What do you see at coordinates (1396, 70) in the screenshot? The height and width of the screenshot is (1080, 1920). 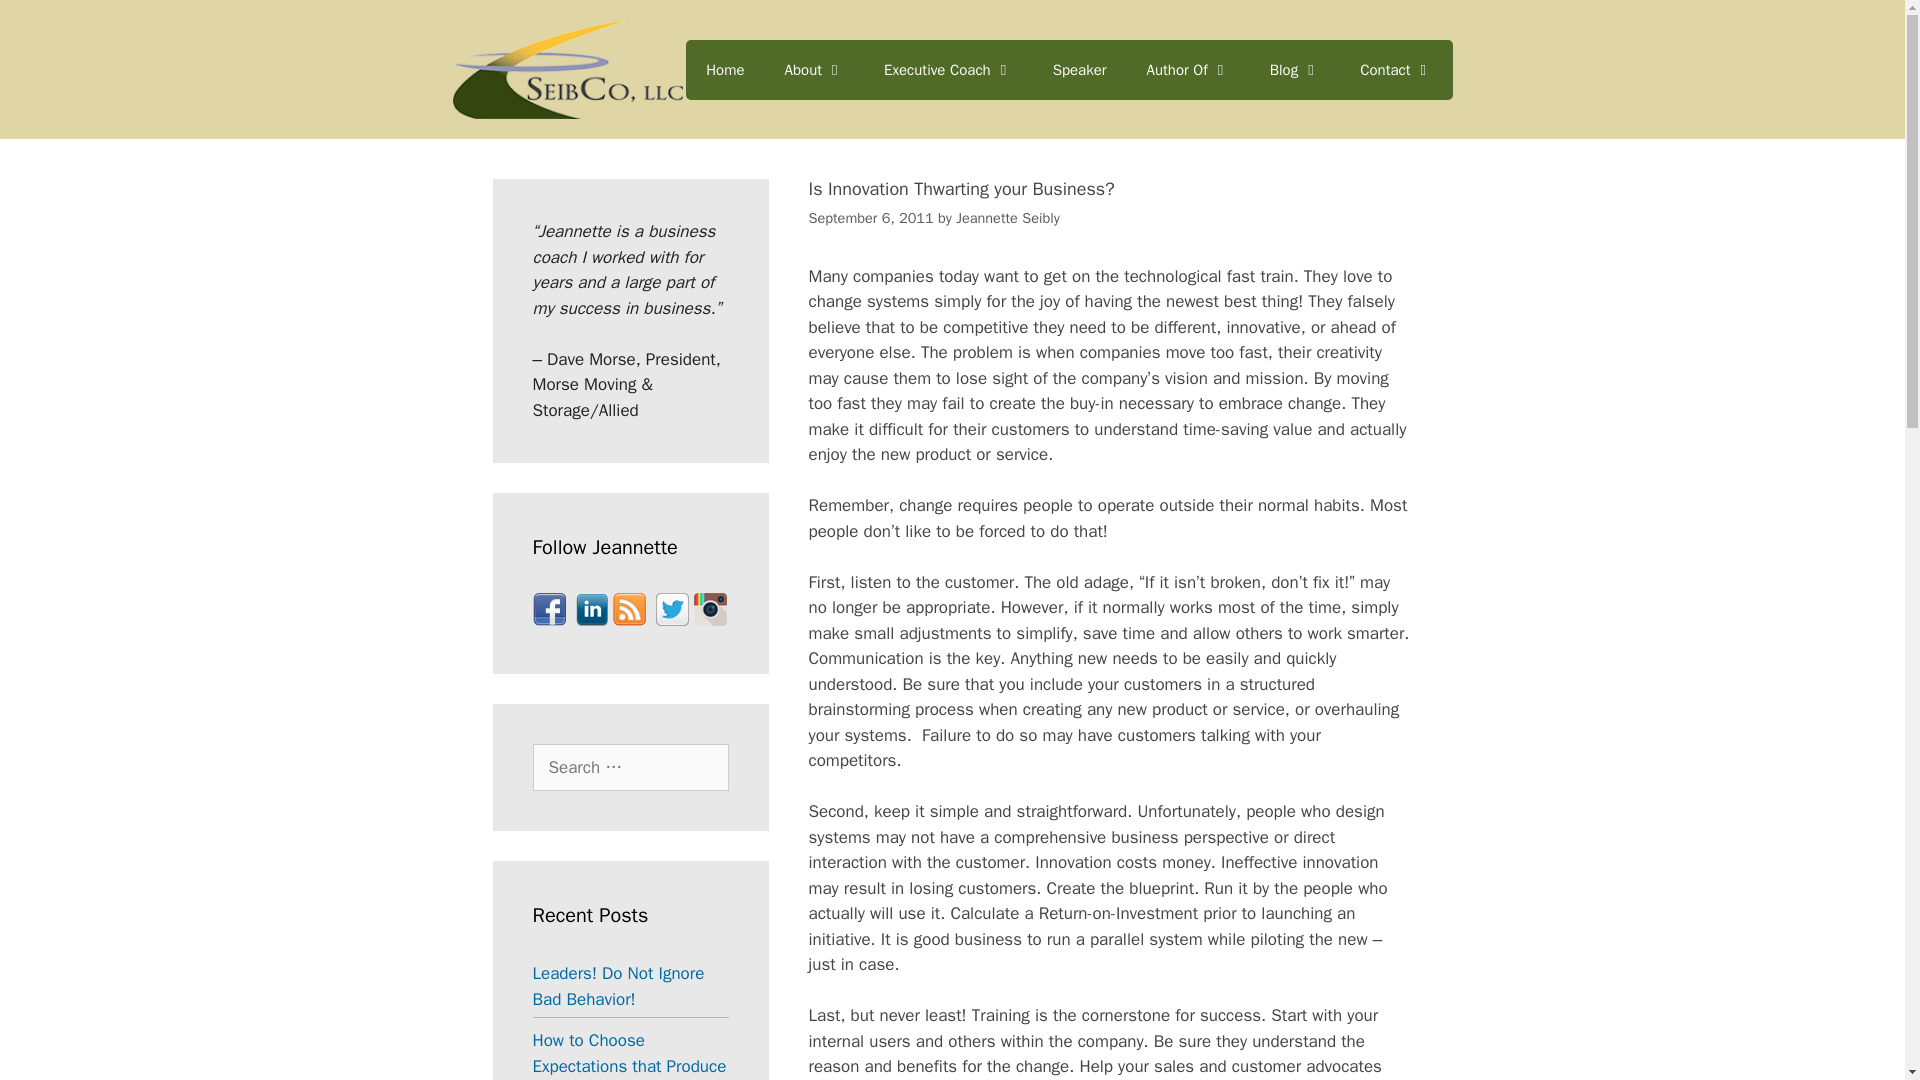 I see `Contact` at bounding box center [1396, 70].